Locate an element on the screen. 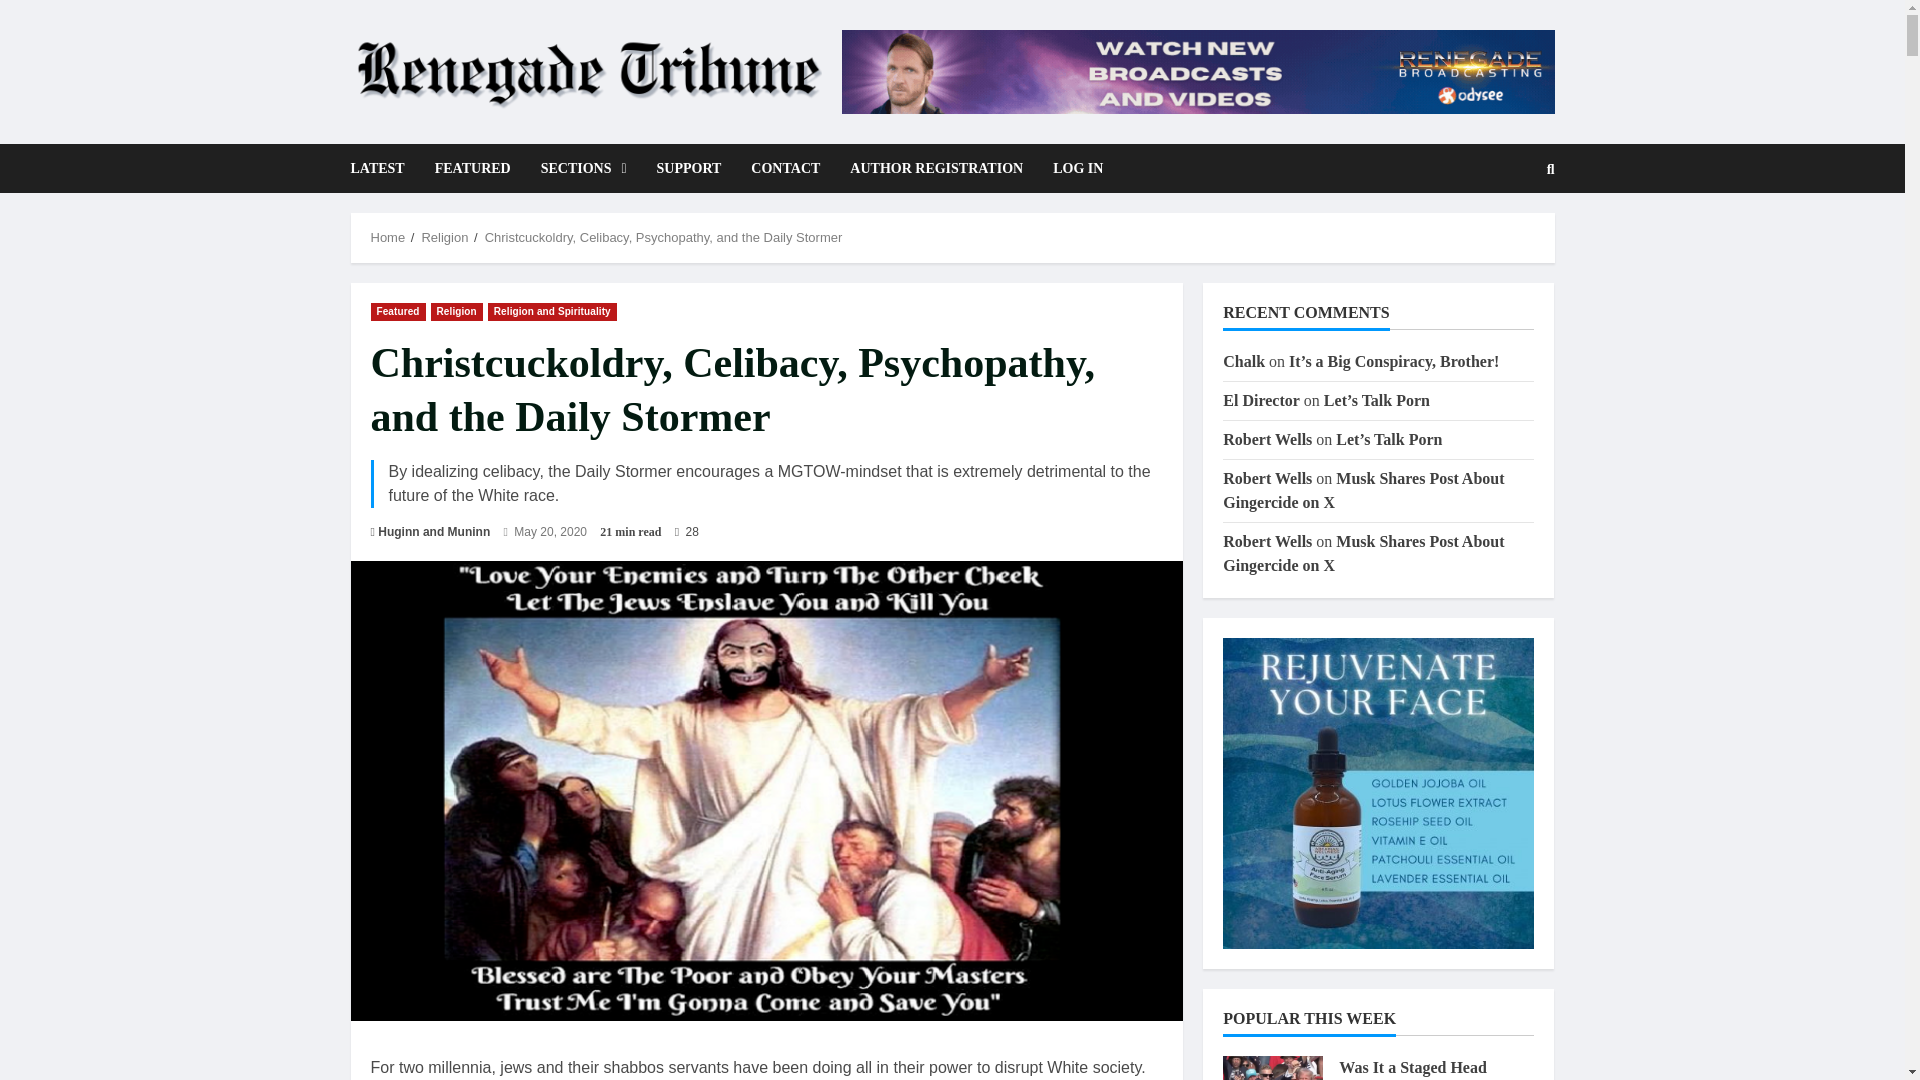 This screenshot has height=1080, width=1920. 28 is located at coordinates (686, 531).